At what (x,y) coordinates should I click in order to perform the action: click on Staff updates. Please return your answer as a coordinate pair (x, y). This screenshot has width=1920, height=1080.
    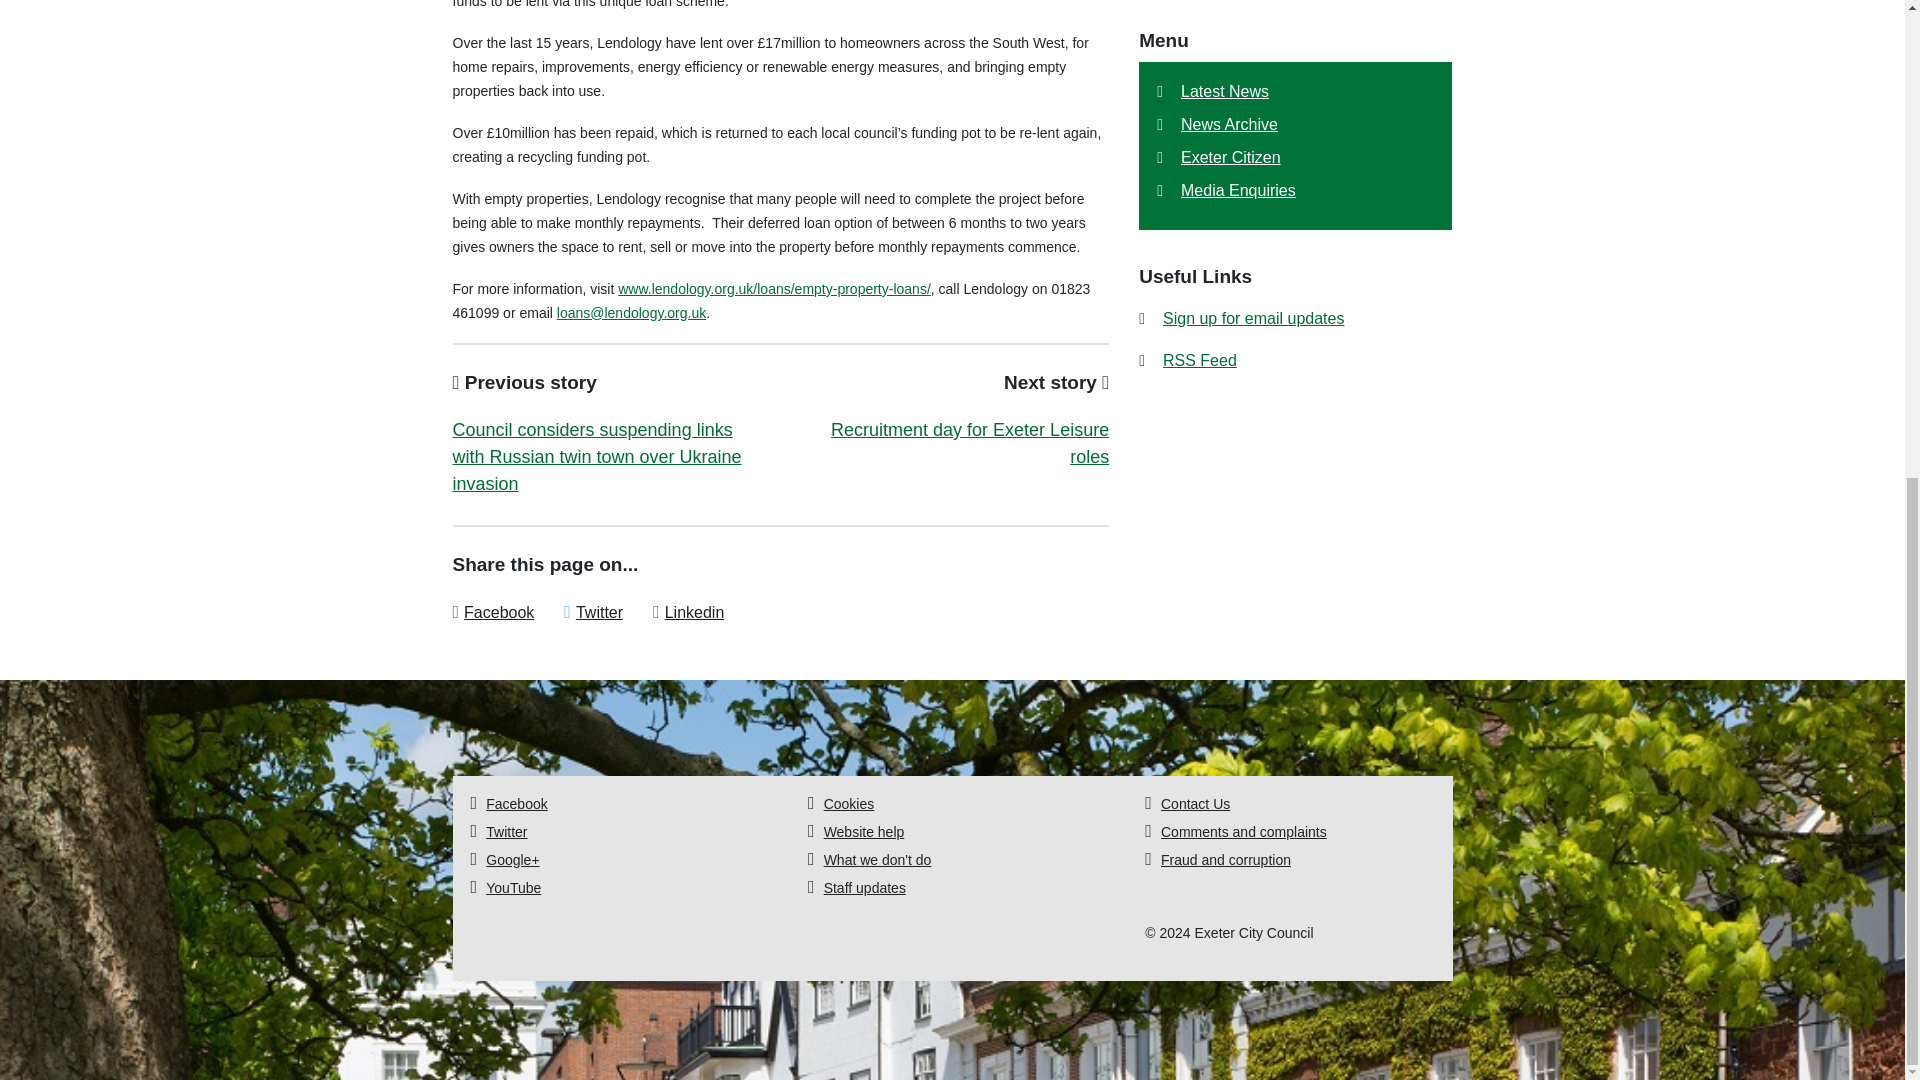
    Looking at the image, I should click on (864, 888).